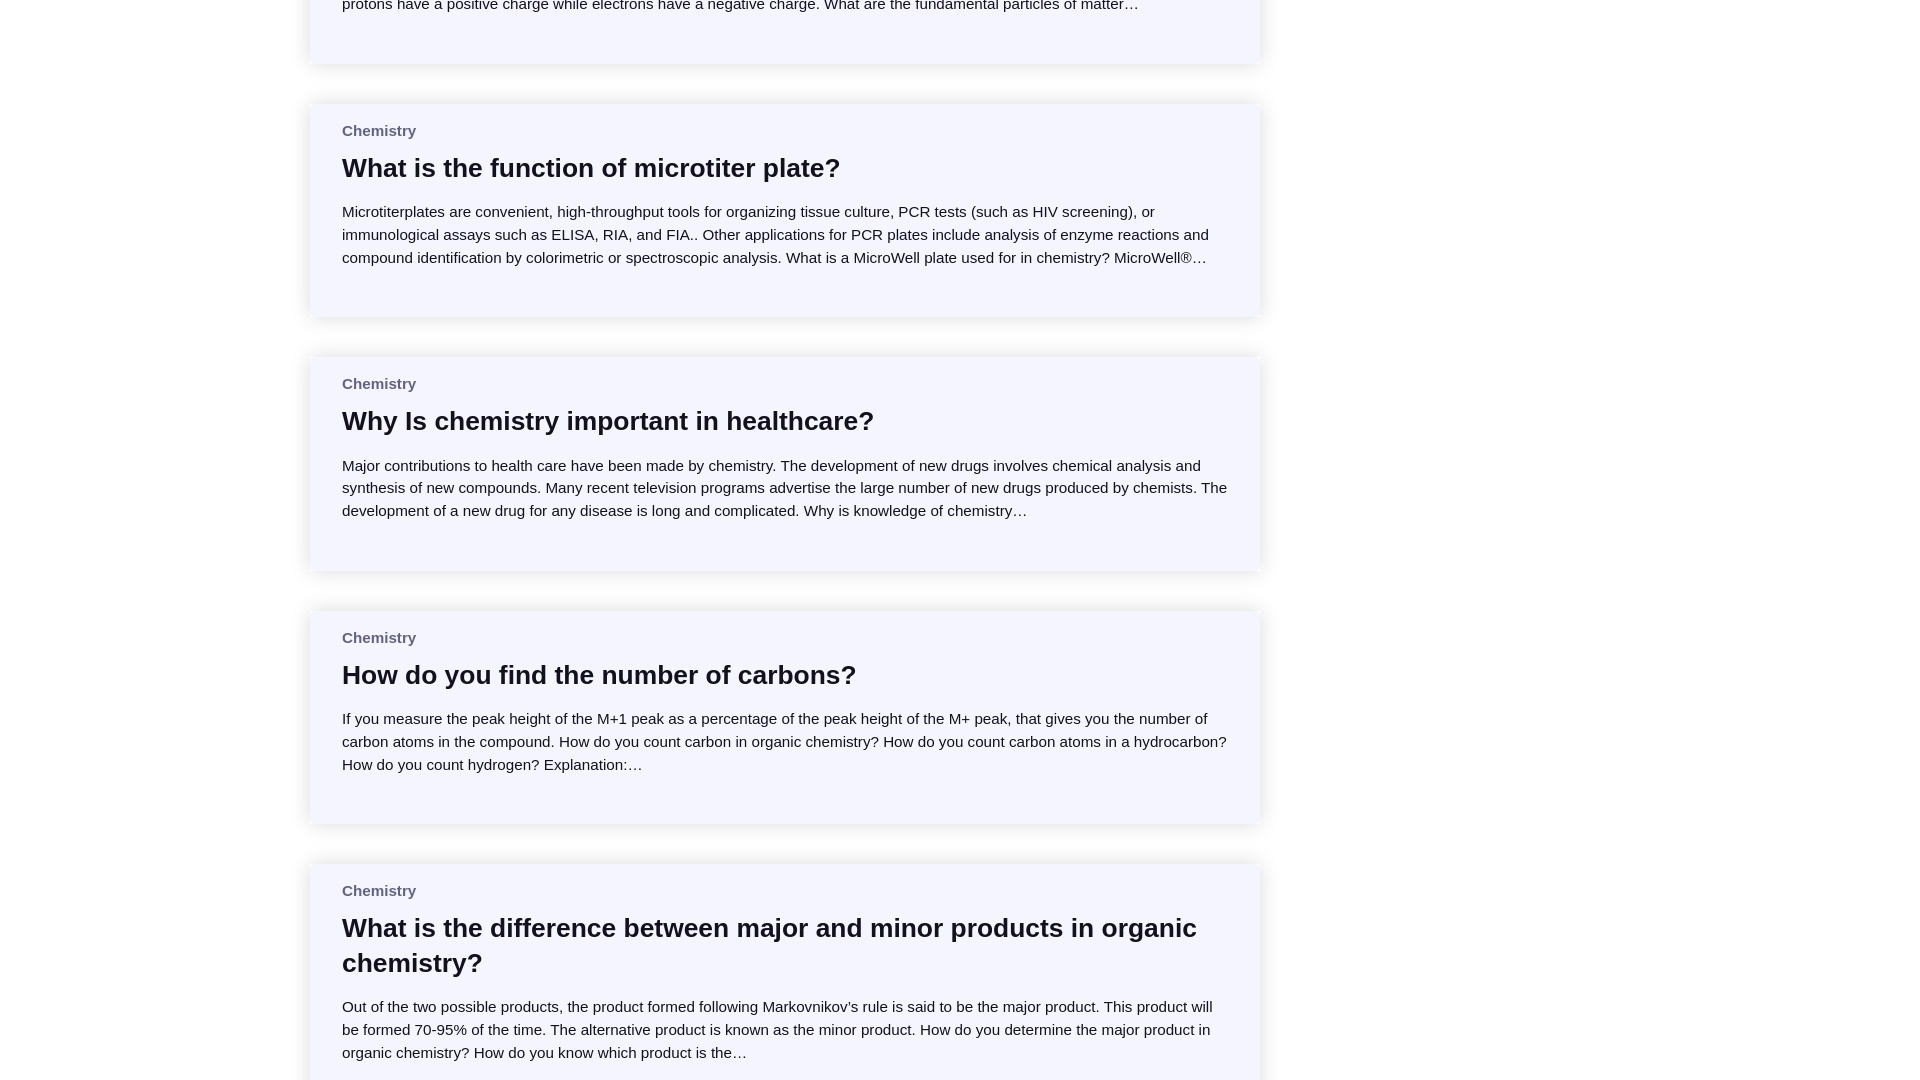  Describe the element at coordinates (378, 636) in the screenshot. I see `Chemistry` at that location.